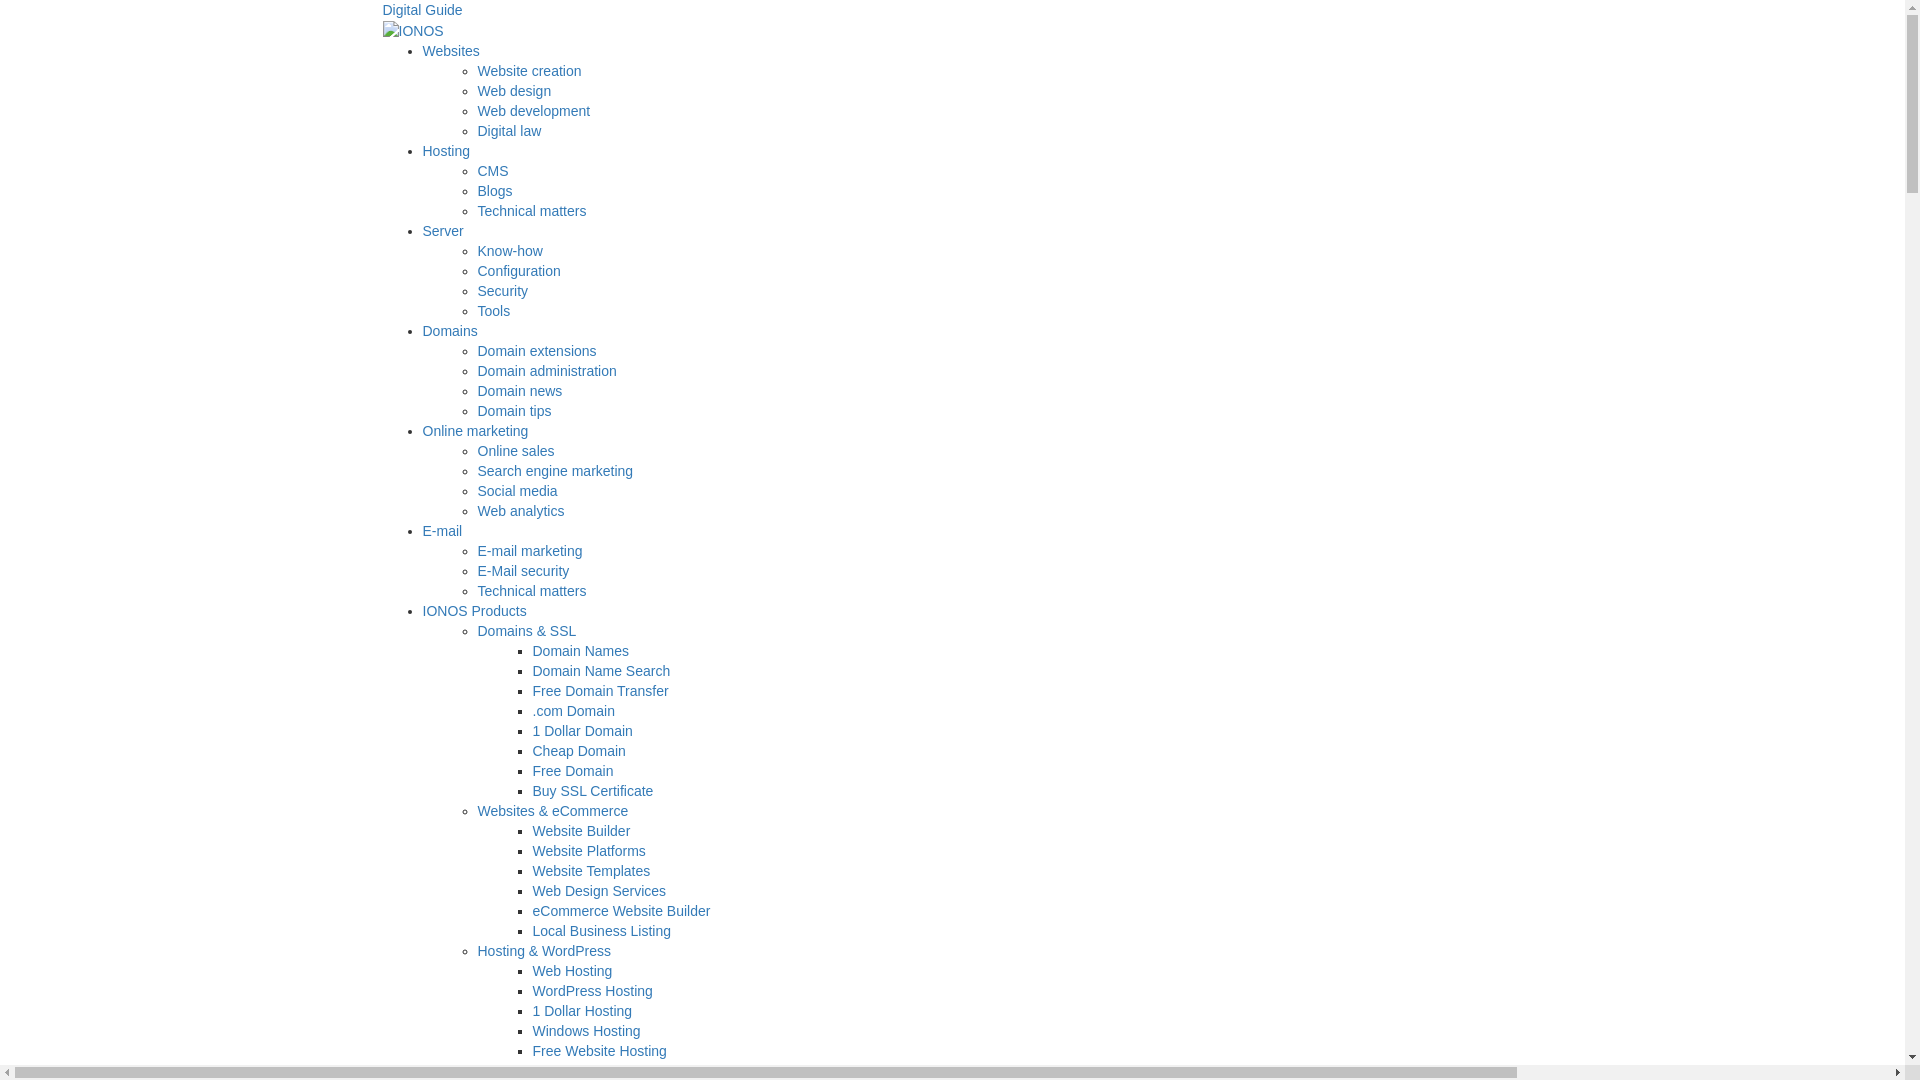 This screenshot has height=1080, width=1920. I want to click on CMS, so click(493, 171).